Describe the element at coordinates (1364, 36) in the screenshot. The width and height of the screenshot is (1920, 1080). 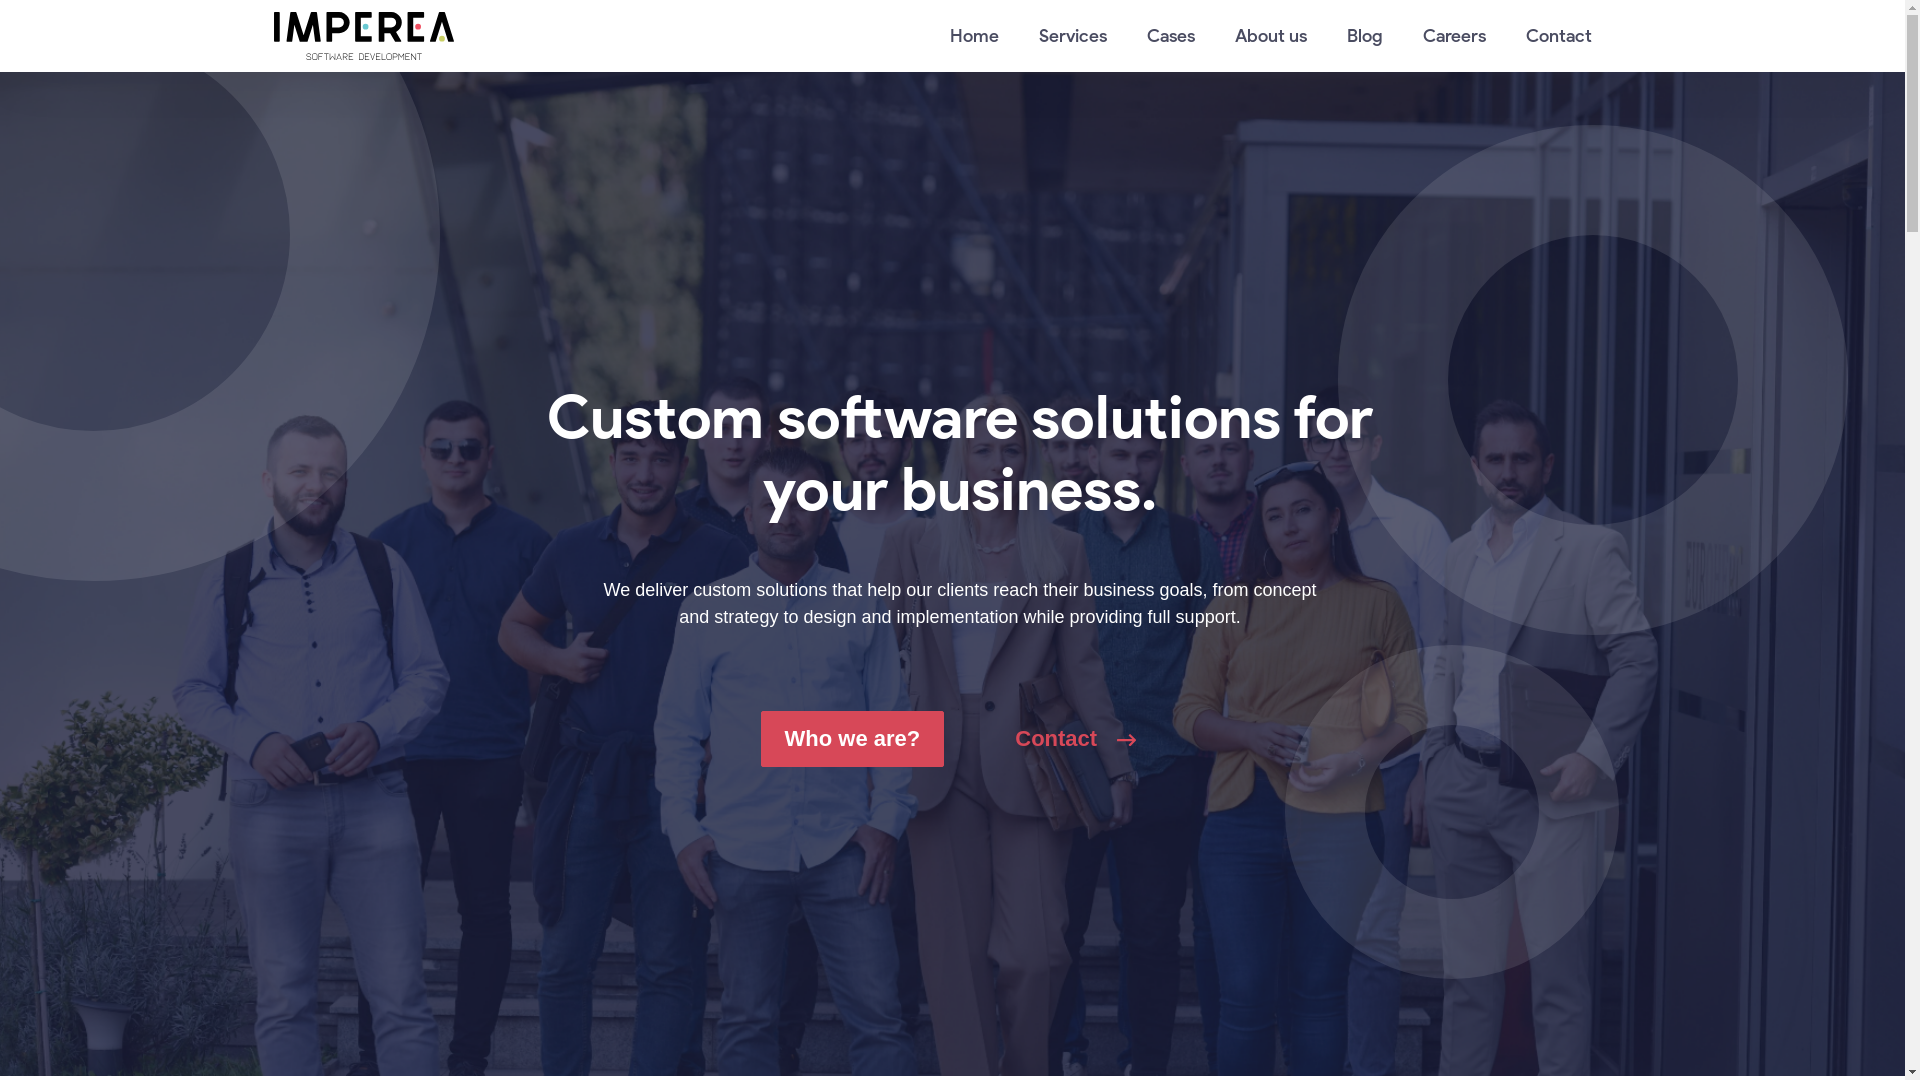
I see `Blog` at that location.